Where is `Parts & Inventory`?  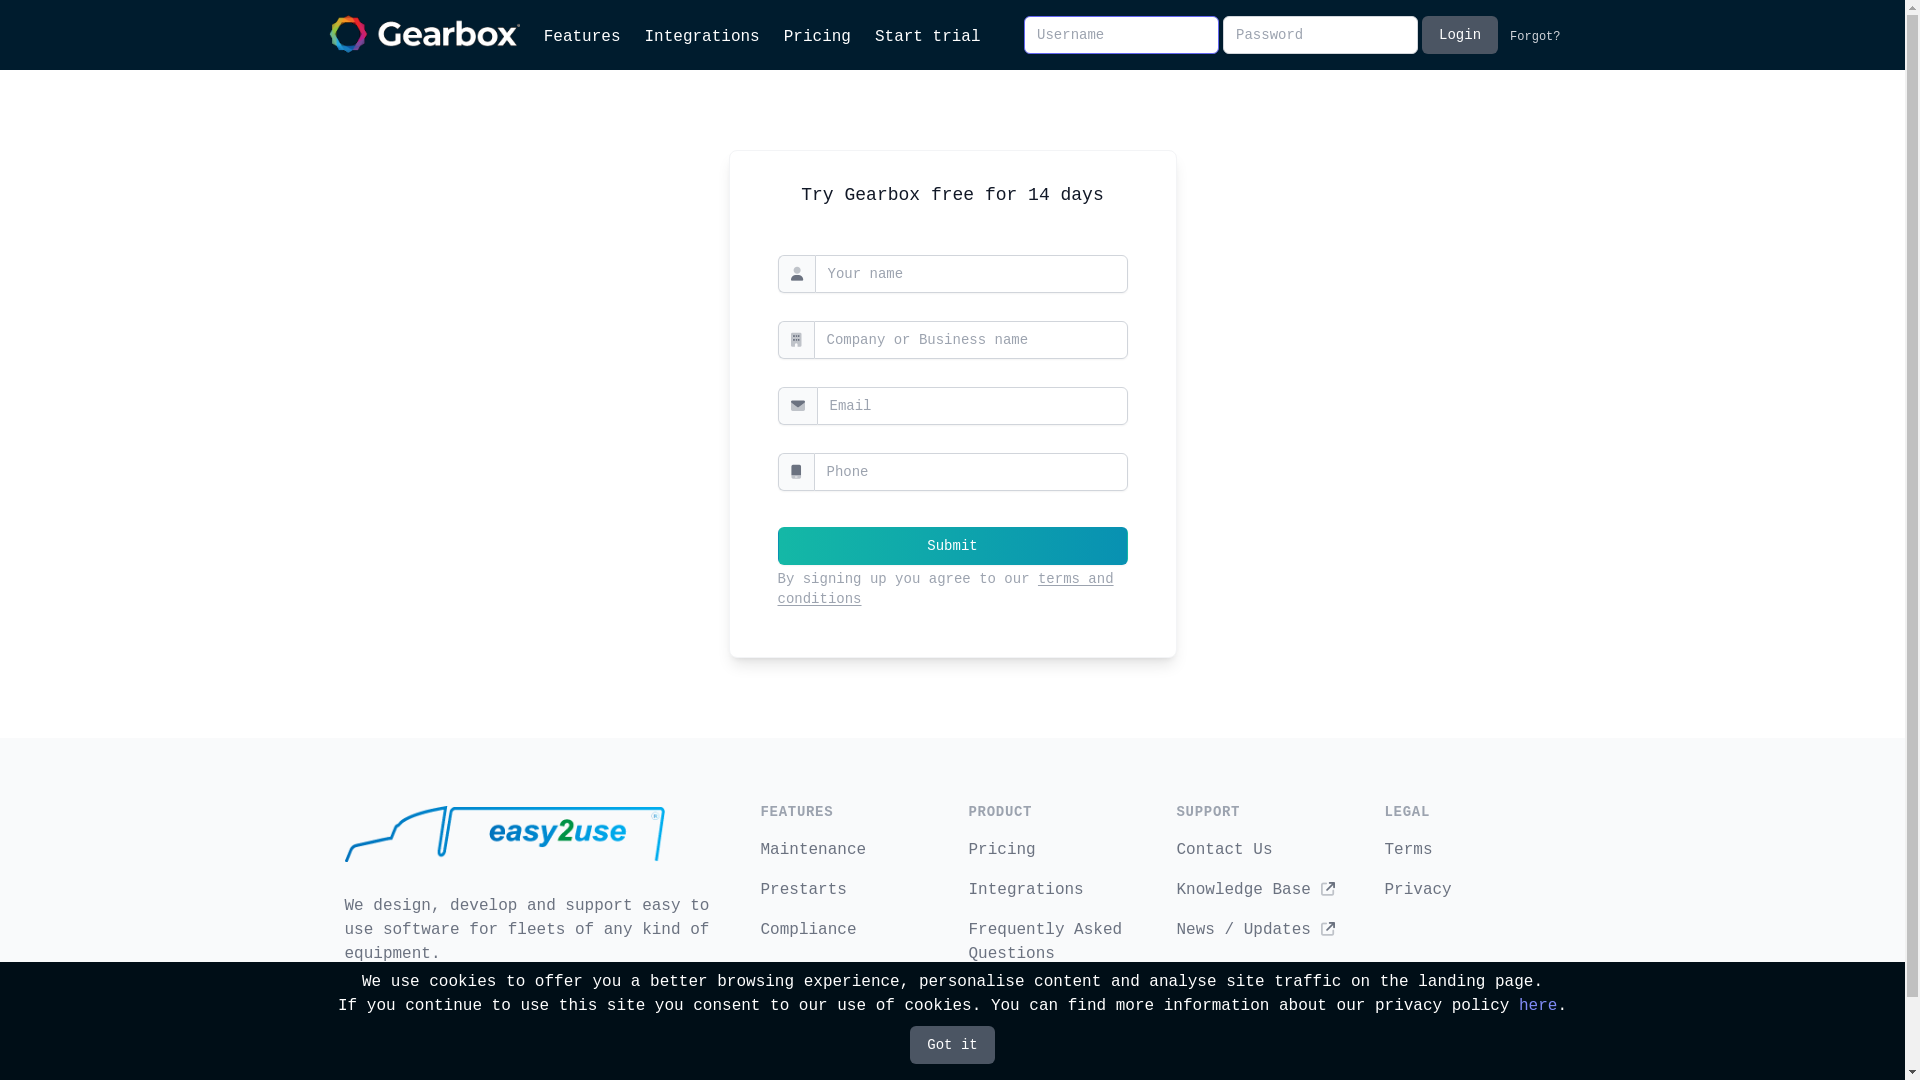 Parts & Inventory is located at coordinates (842, 1010).